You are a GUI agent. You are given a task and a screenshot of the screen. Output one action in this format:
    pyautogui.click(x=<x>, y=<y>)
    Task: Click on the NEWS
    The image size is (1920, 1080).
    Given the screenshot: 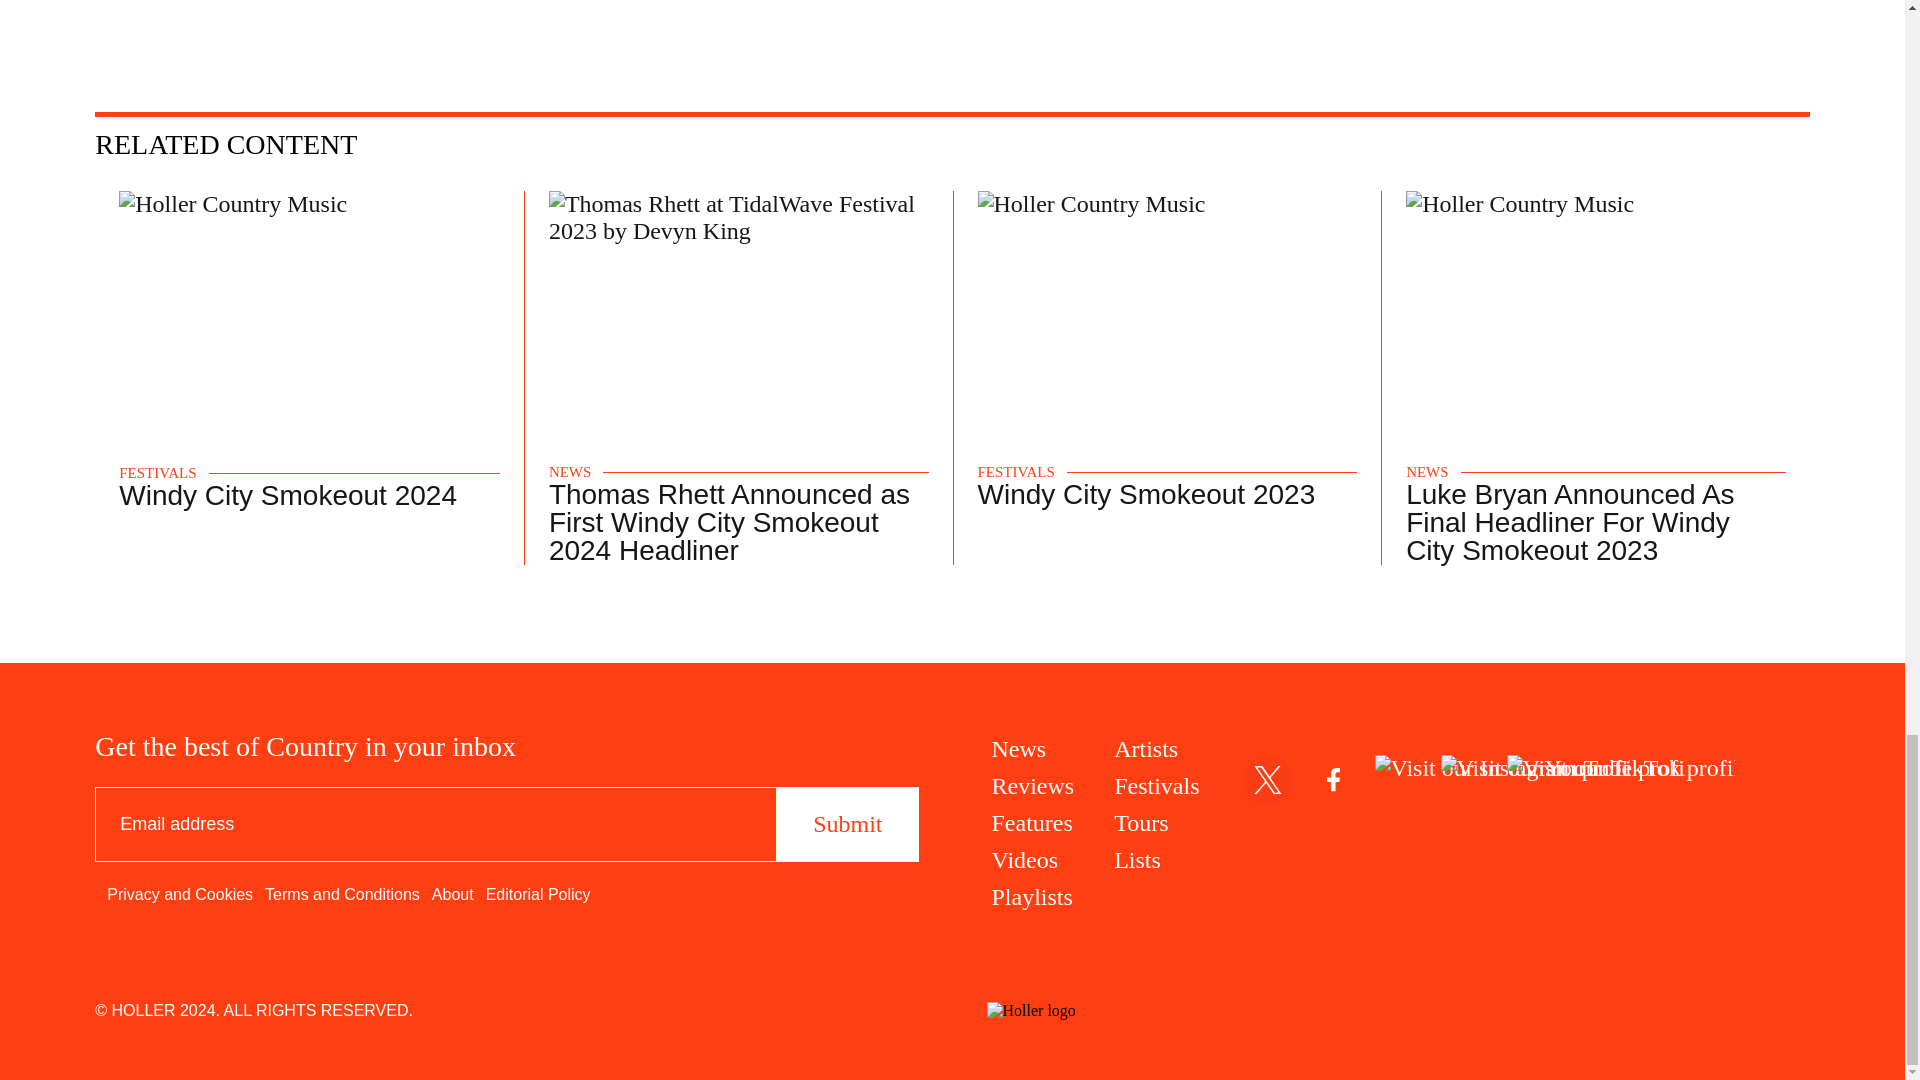 What is the action you would take?
    pyautogui.click(x=1427, y=472)
    